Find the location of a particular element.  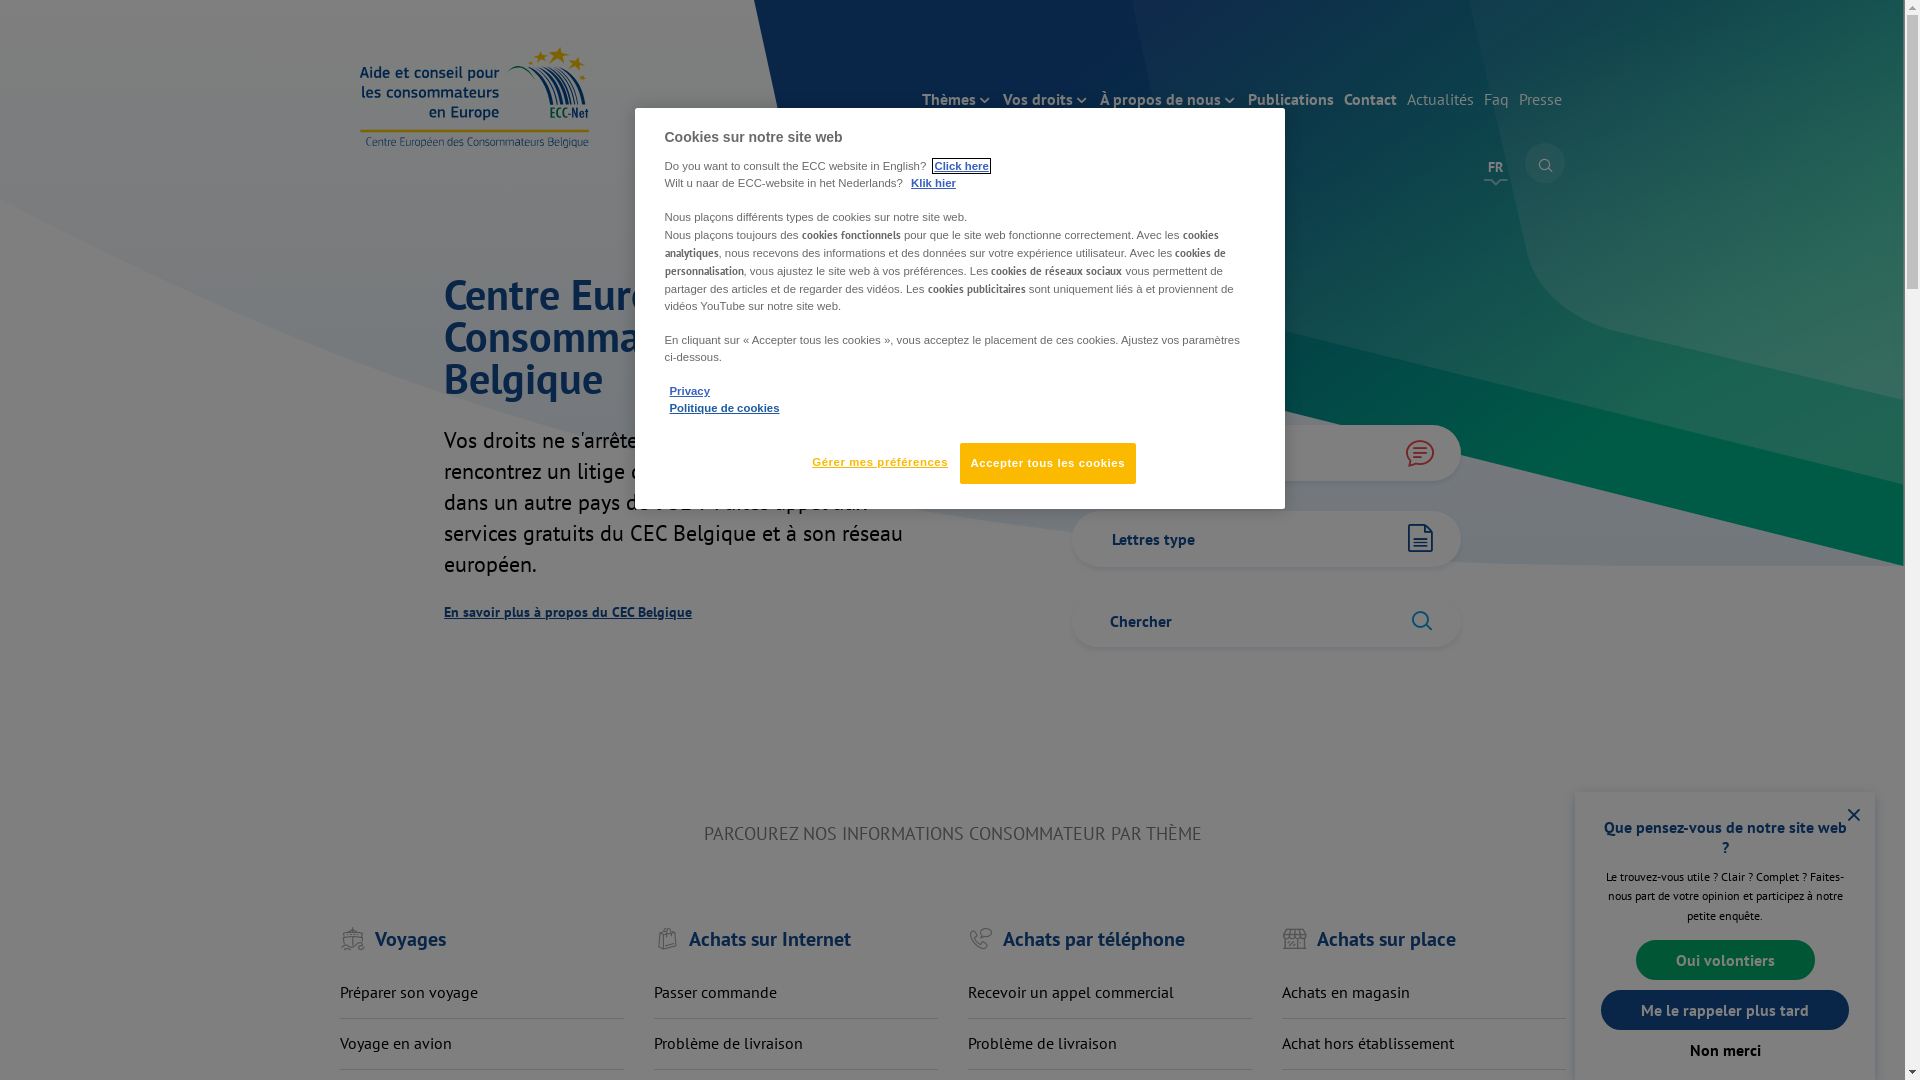

Voyage en avion is located at coordinates (396, 1043).